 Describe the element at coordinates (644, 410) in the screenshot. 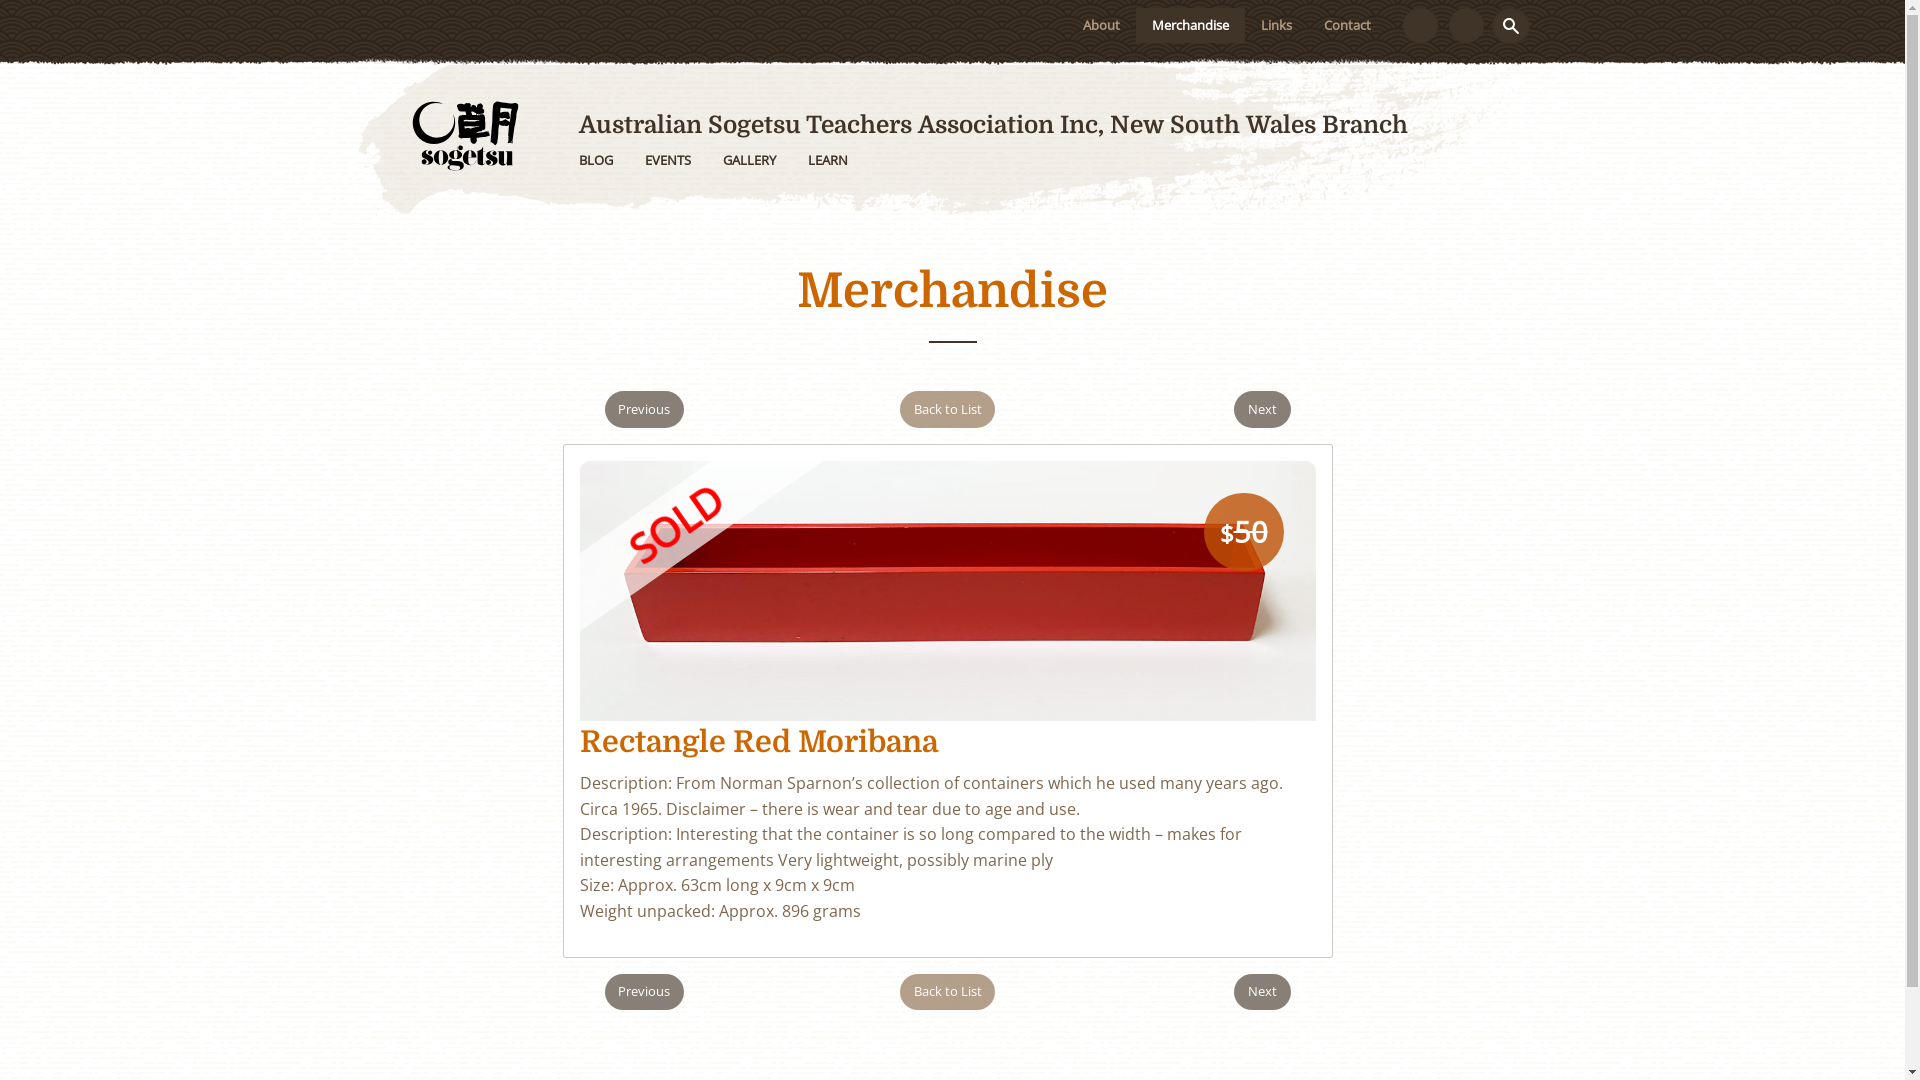

I see `Previous` at that location.